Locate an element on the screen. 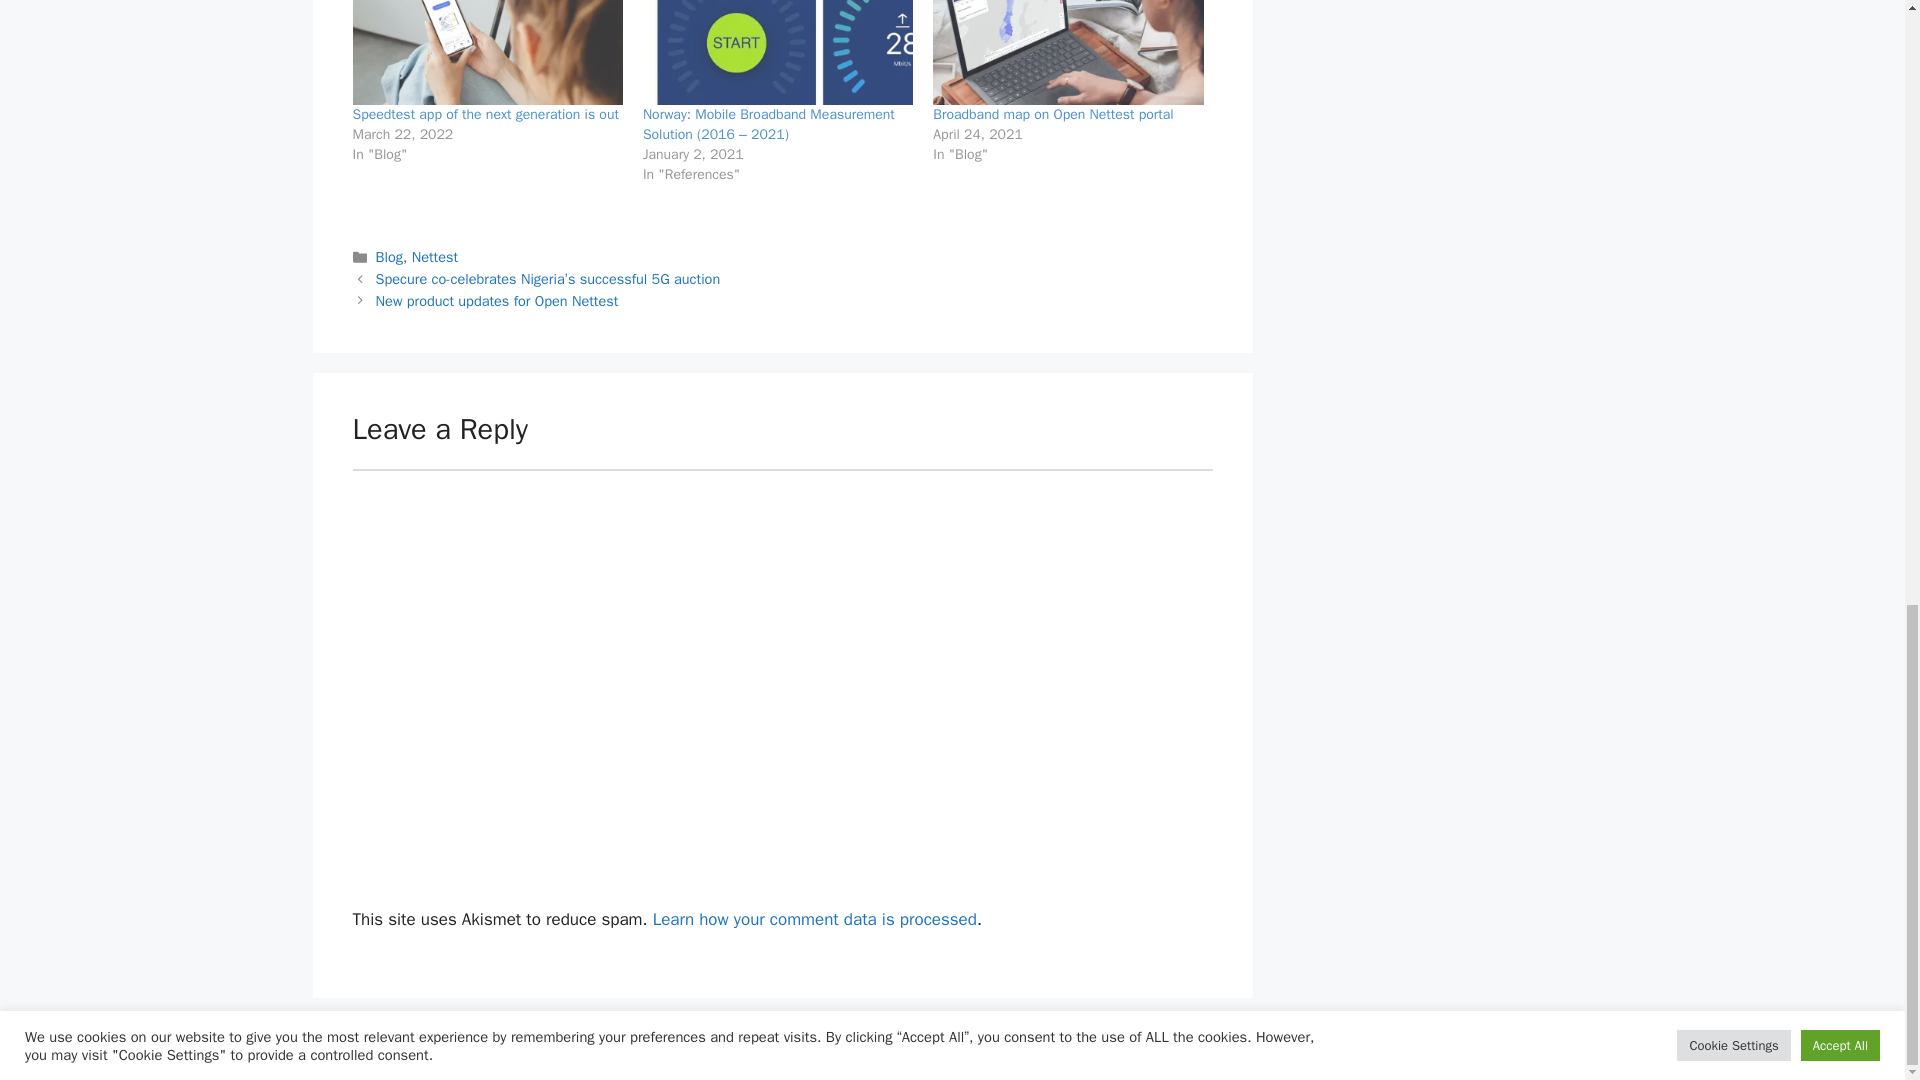  Nettest is located at coordinates (435, 256).